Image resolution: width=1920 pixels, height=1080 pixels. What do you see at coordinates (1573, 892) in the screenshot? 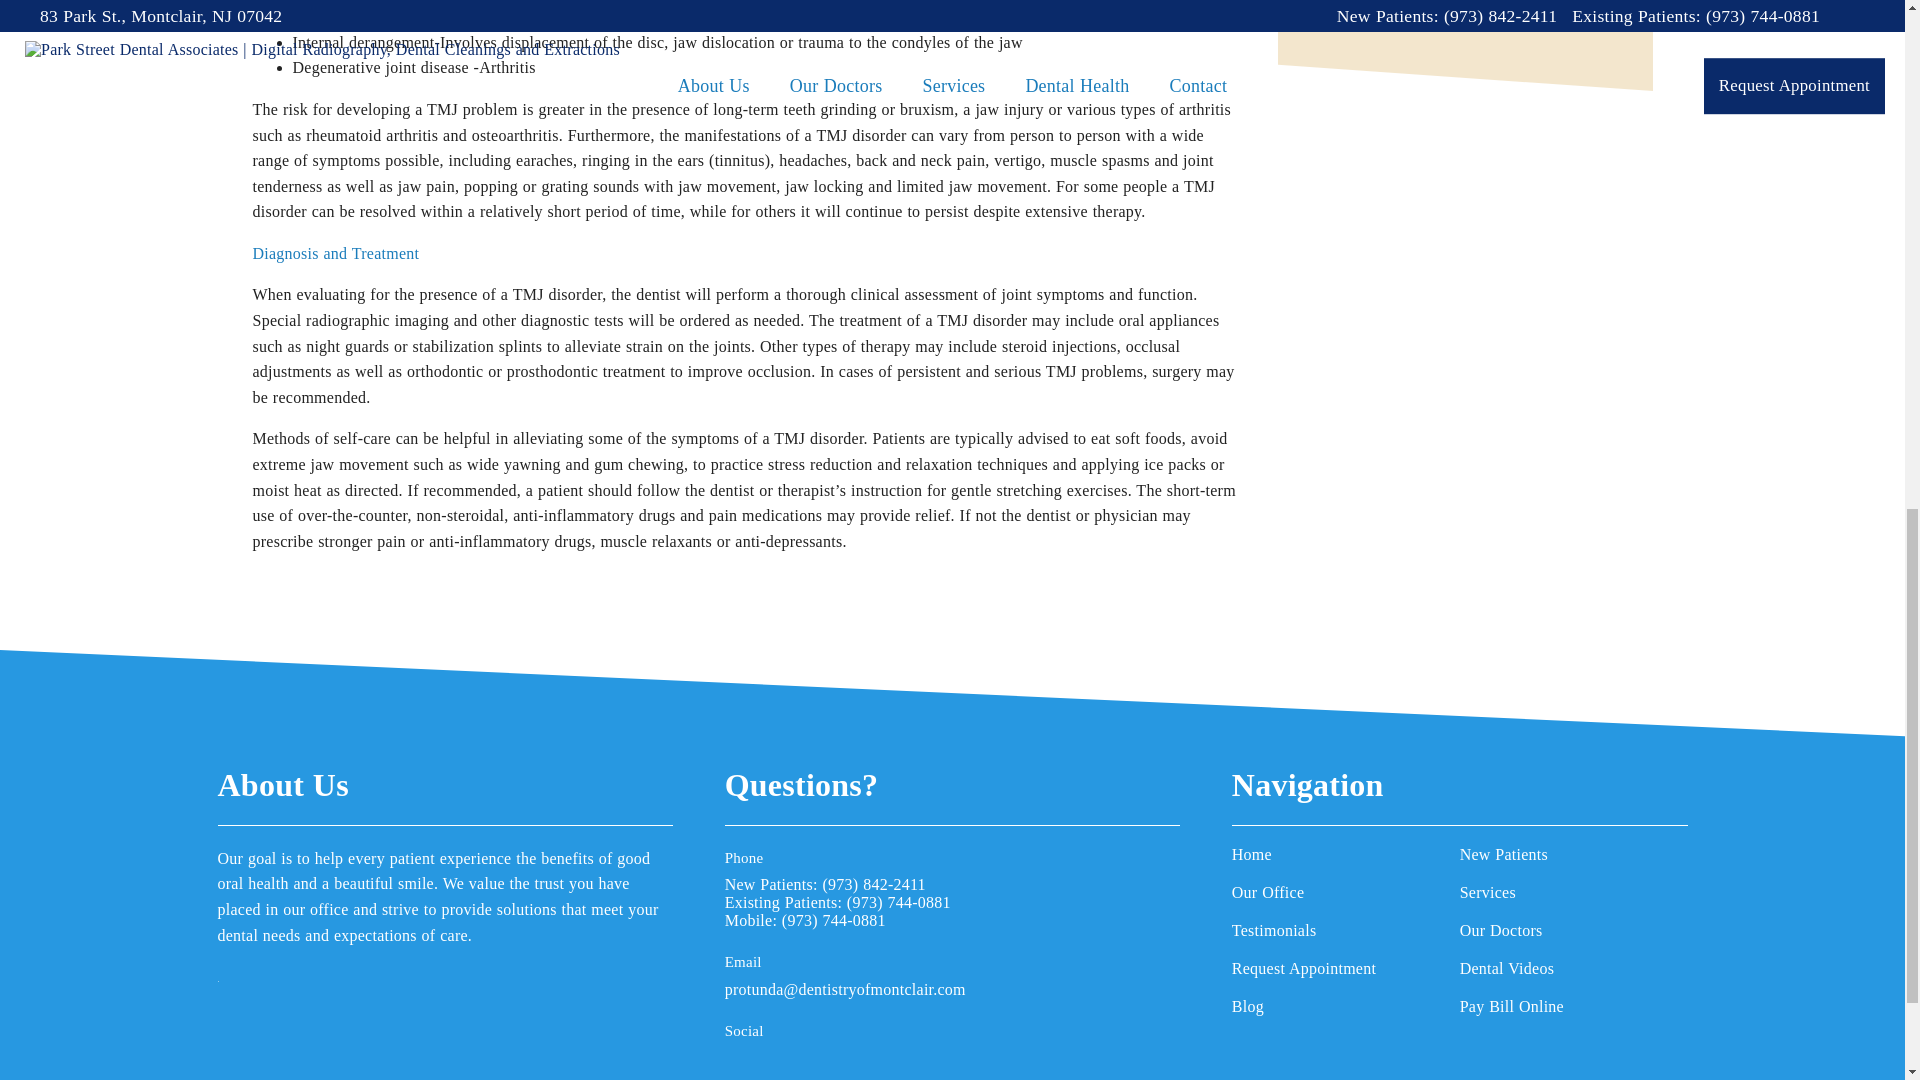
I see `Services` at bounding box center [1573, 892].